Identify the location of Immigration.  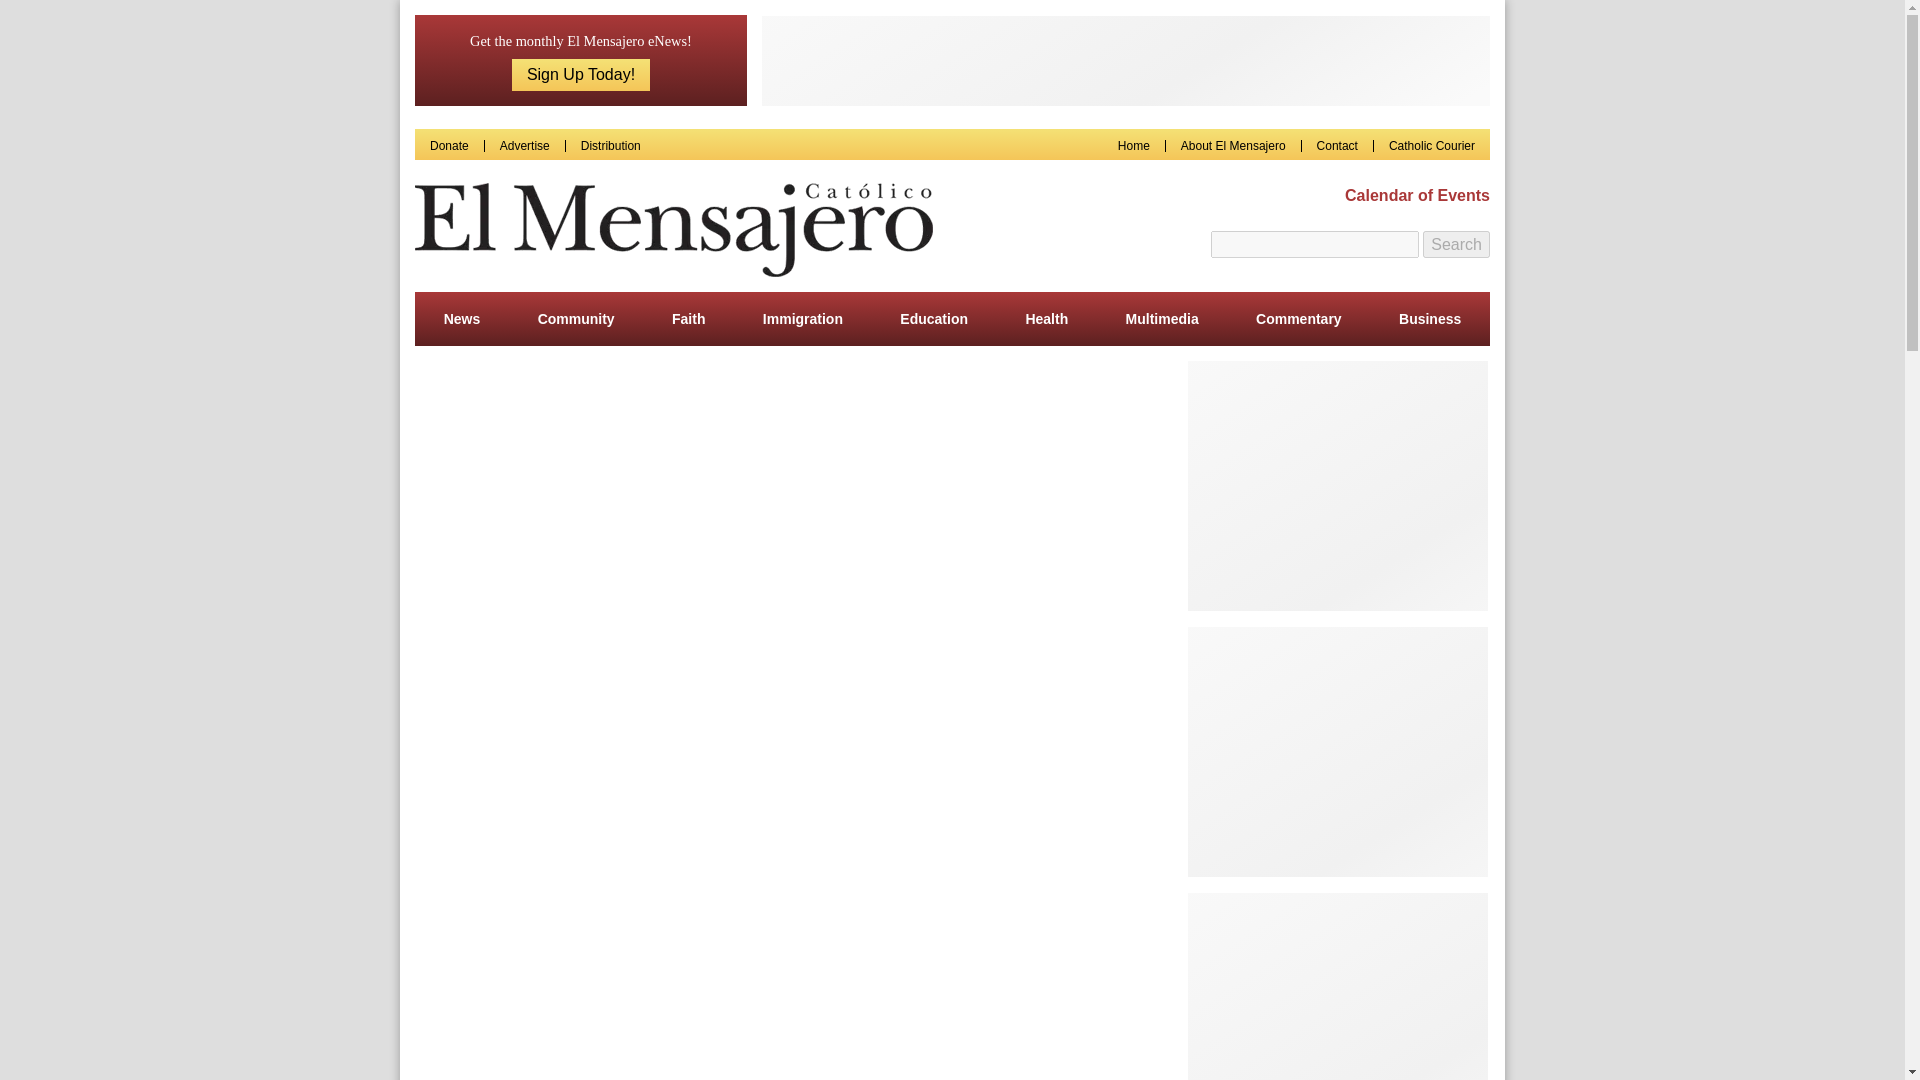
(802, 318).